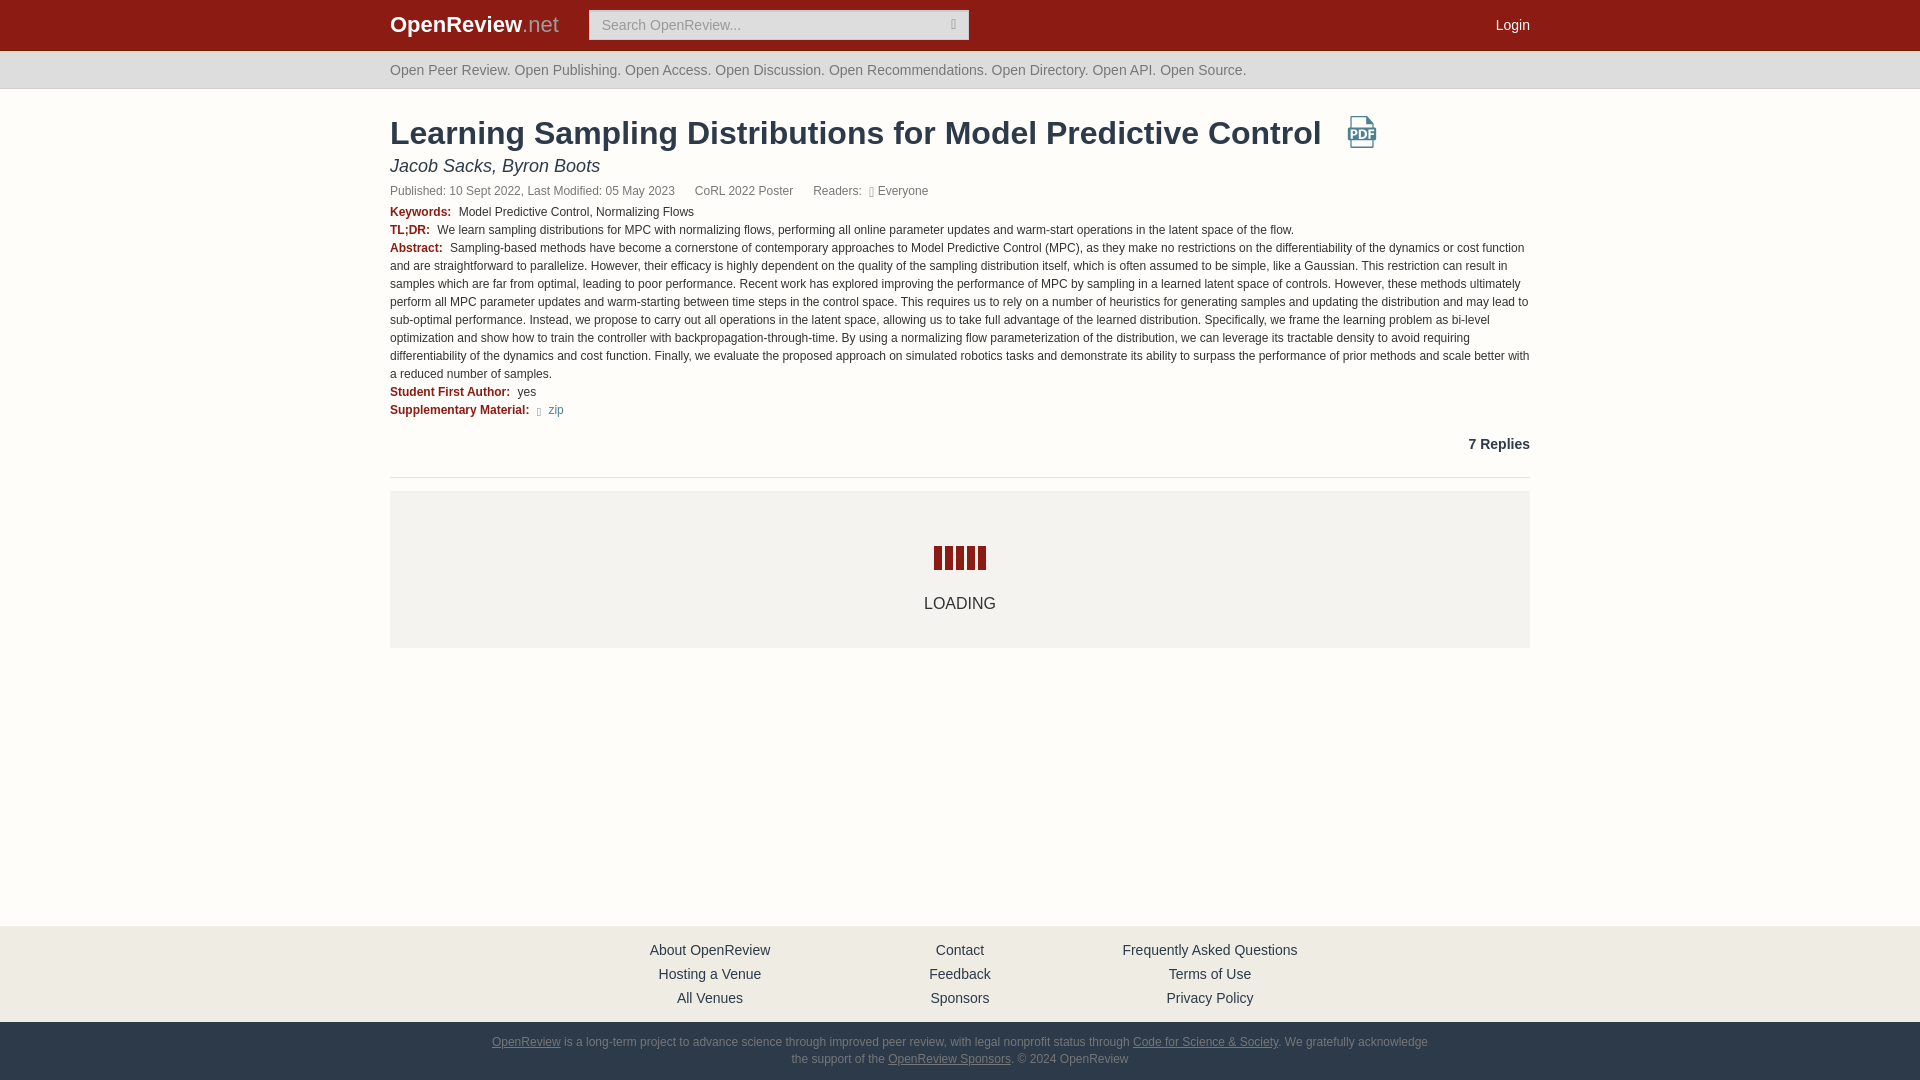 This screenshot has width=1920, height=1080. What do you see at coordinates (1210, 973) in the screenshot?
I see `Terms of Use` at bounding box center [1210, 973].